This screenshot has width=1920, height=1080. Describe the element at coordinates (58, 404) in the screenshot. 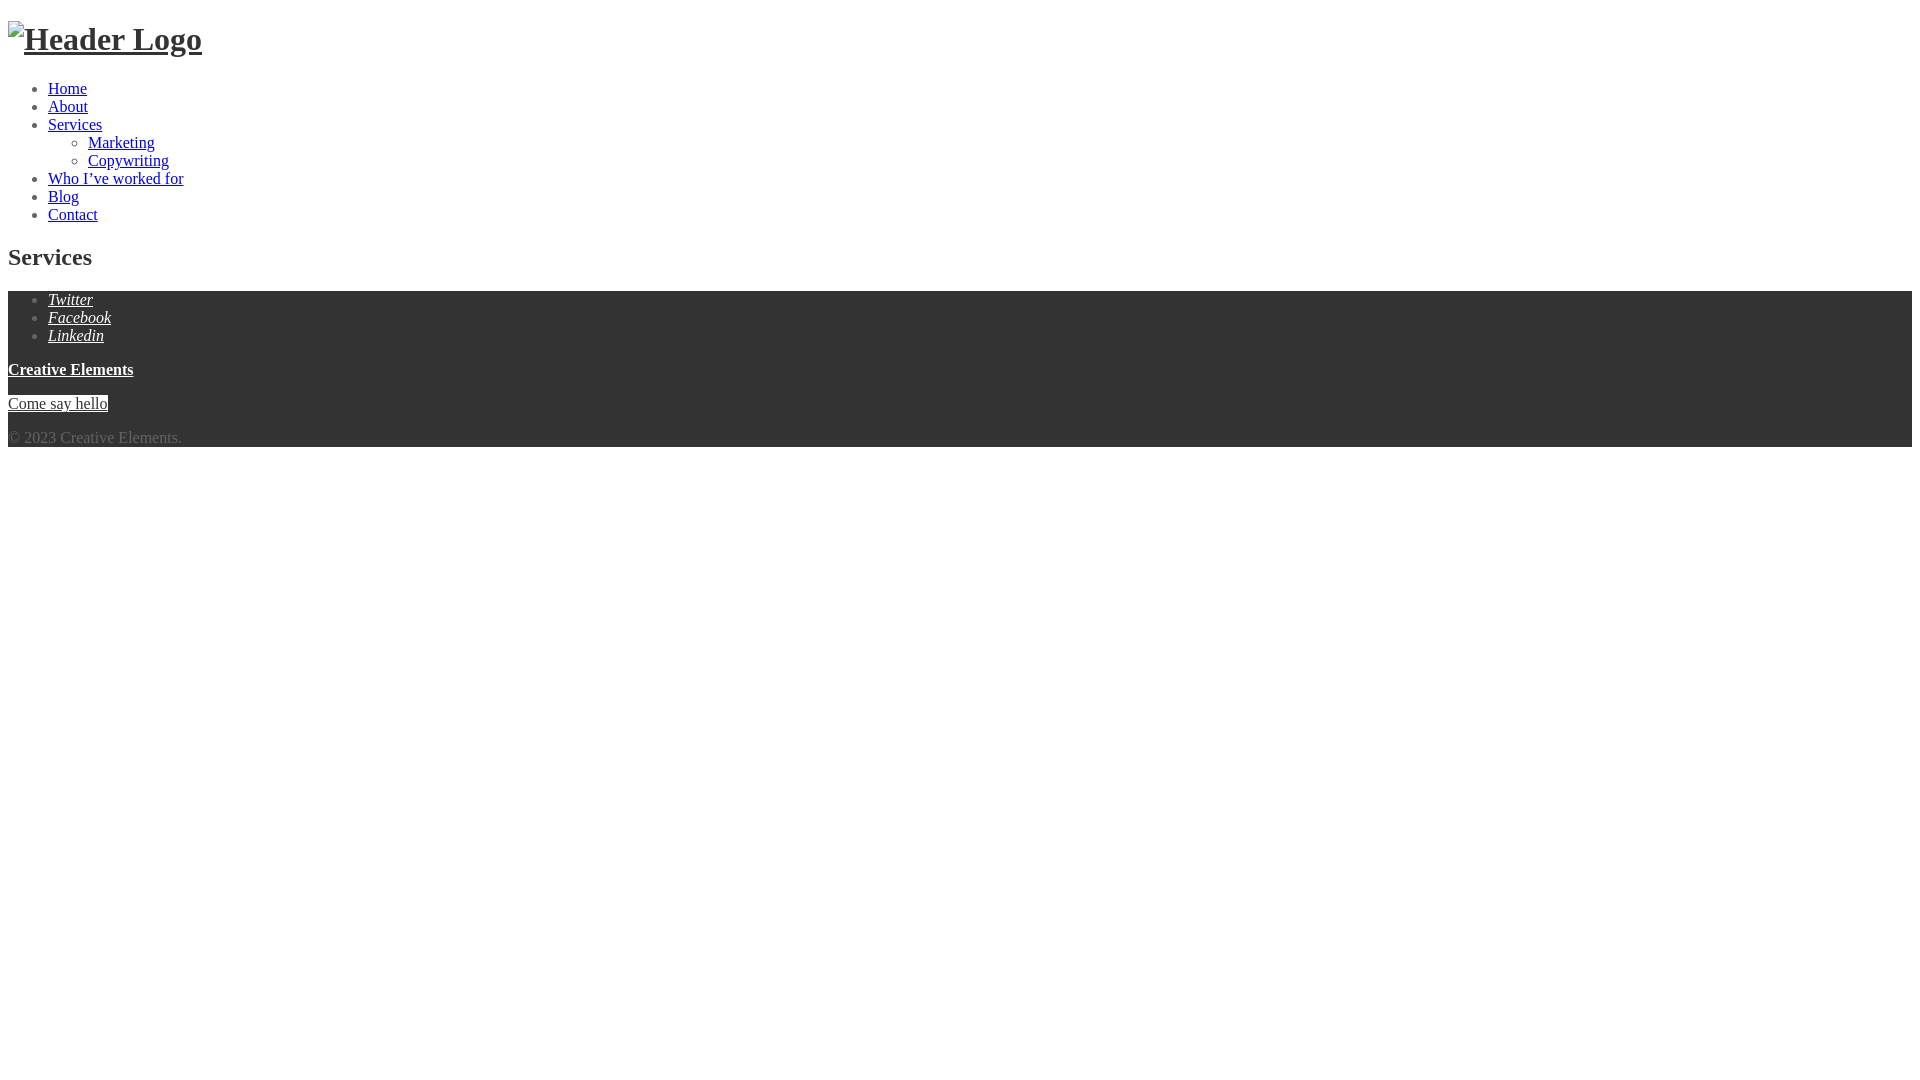

I see `Come say hello` at that location.